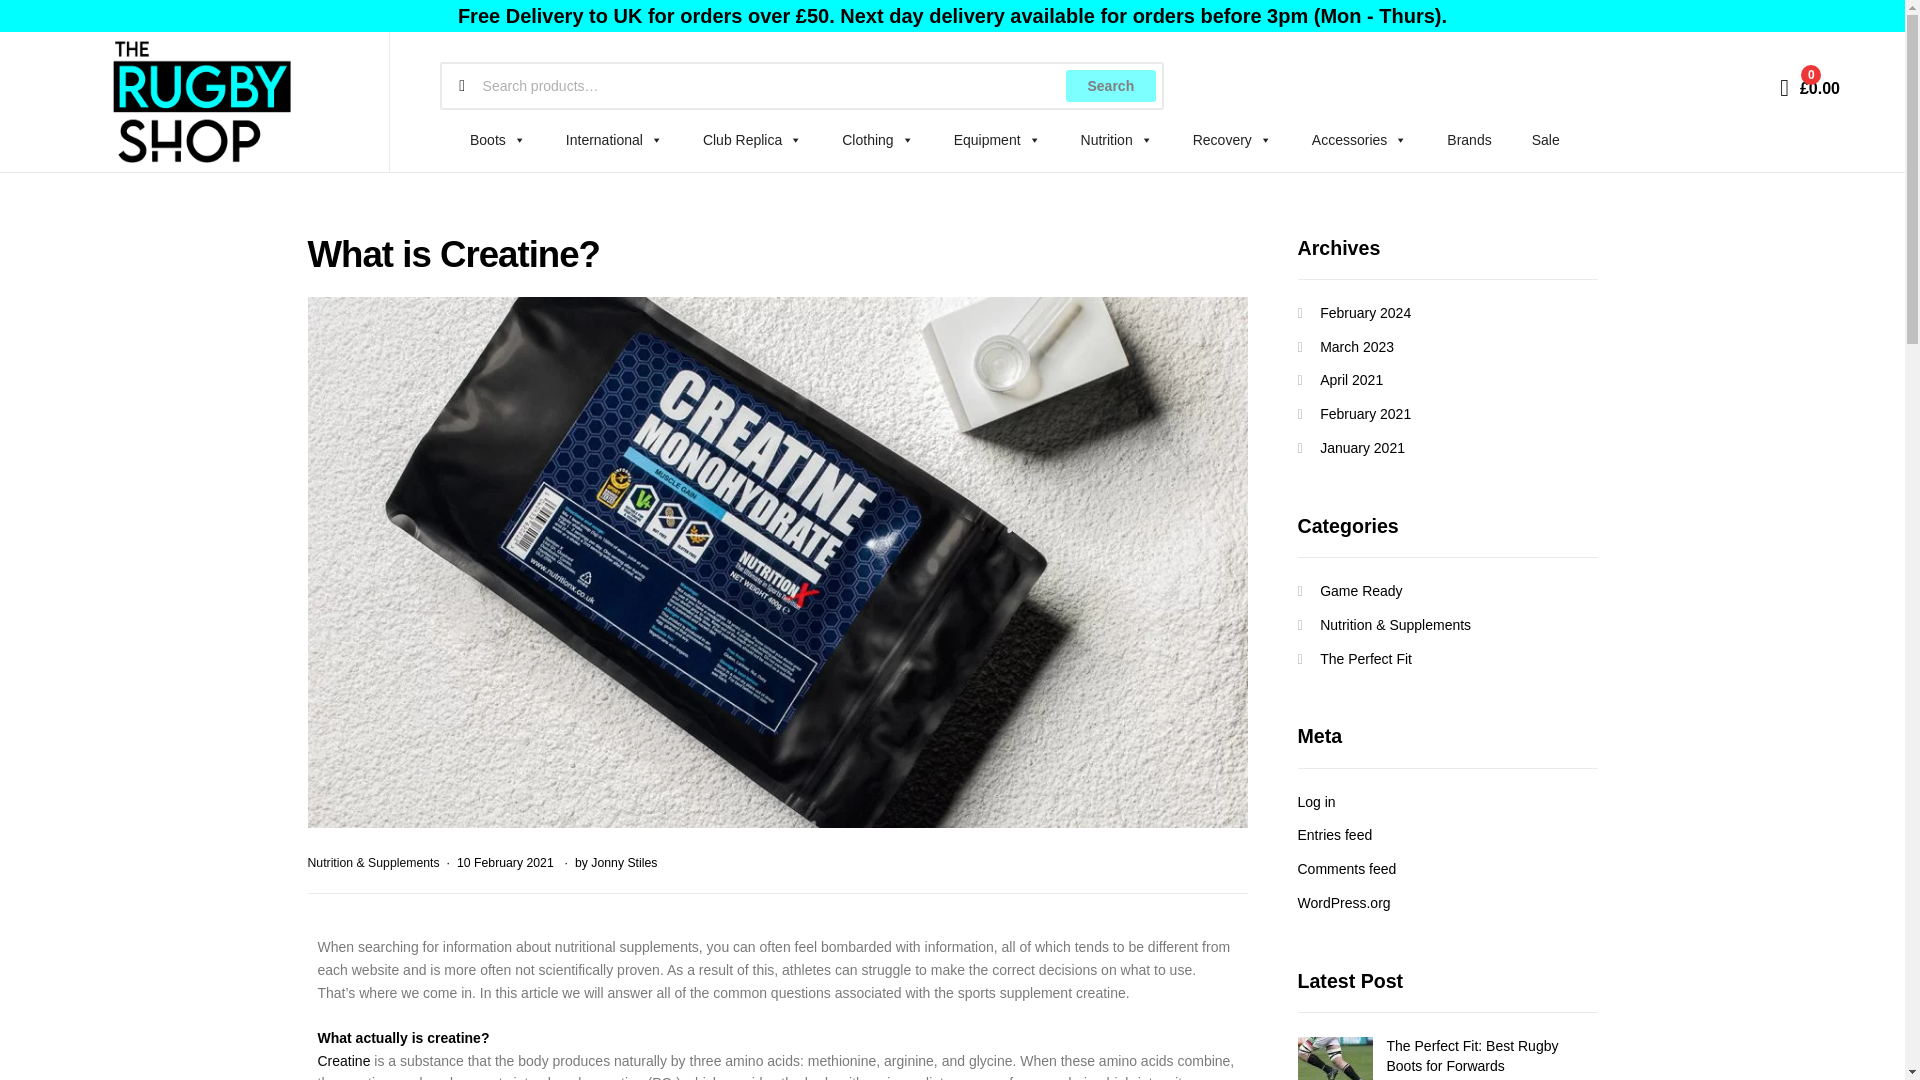 The image size is (1920, 1080). Describe the element at coordinates (614, 140) in the screenshot. I see `International` at that location.